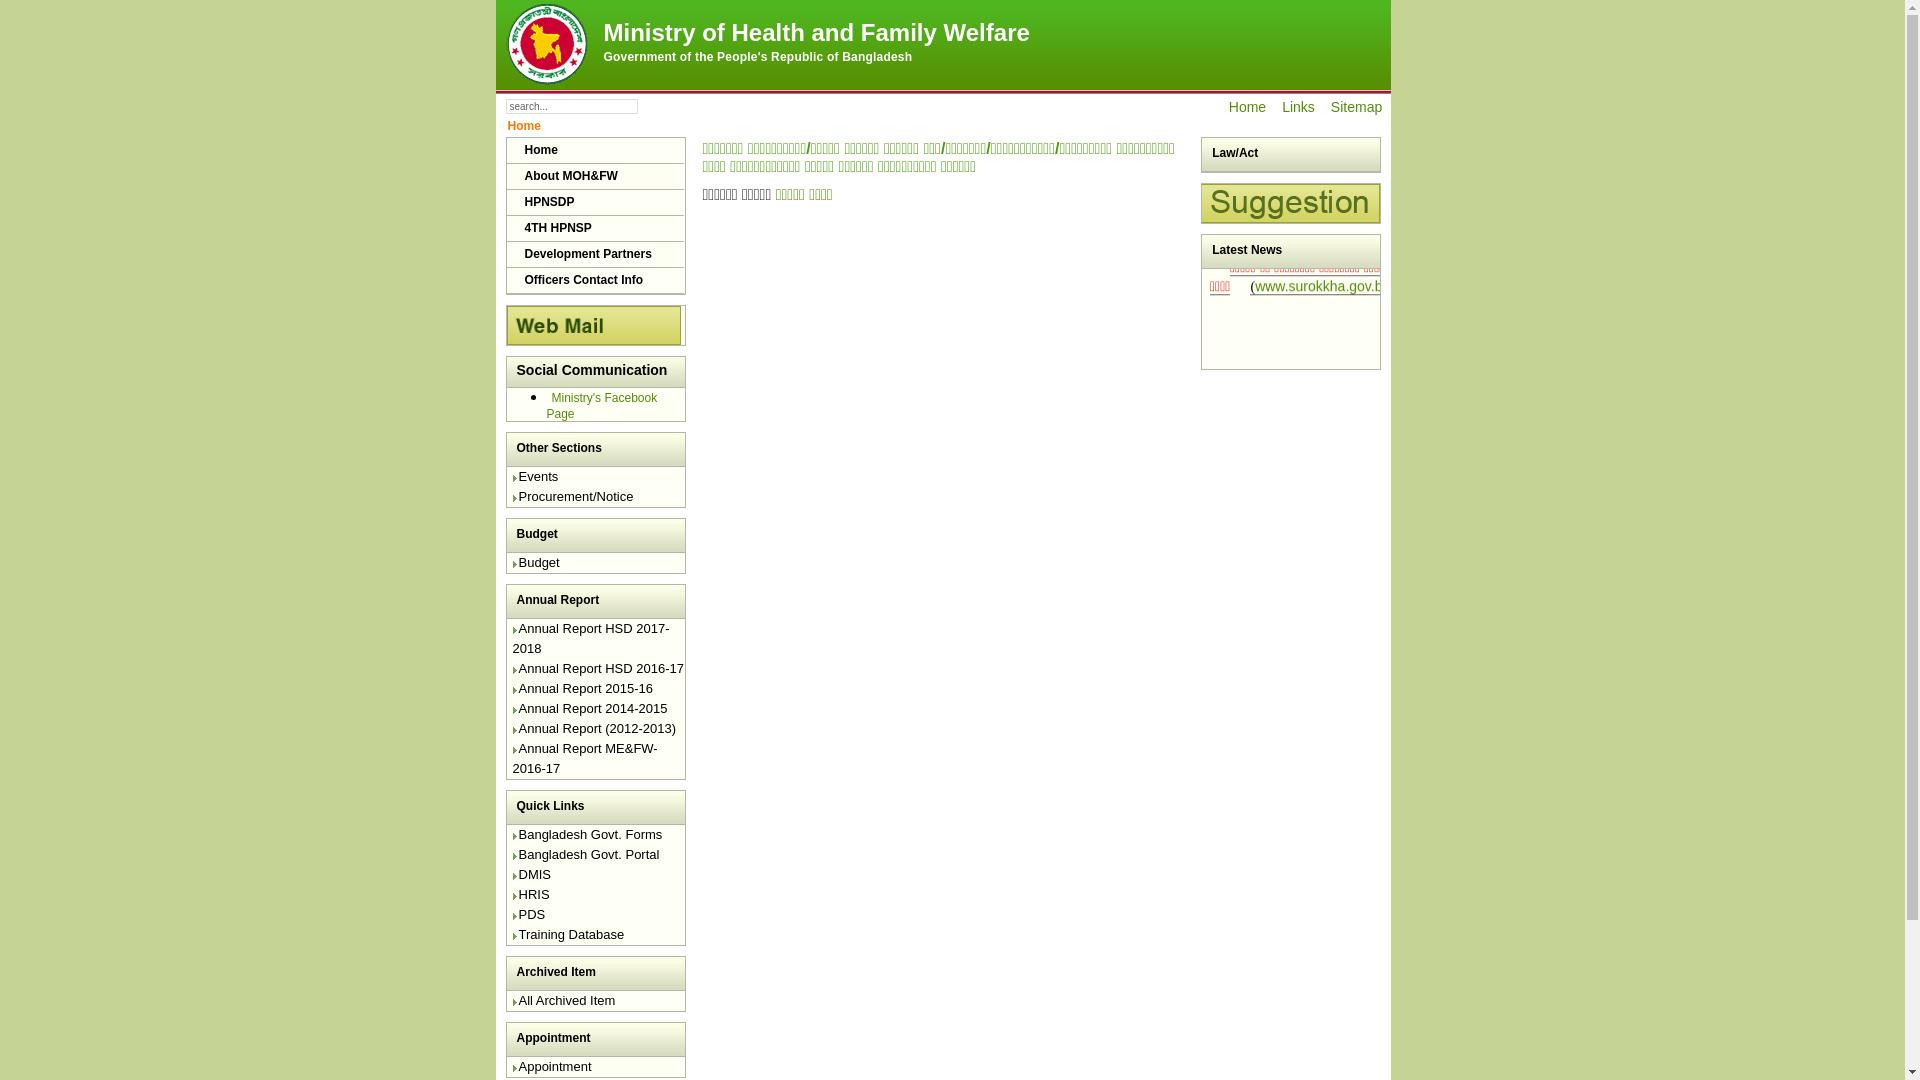 Image resolution: width=1920 pixels, height=1080 pixels. Describe the element at coordinates (1300, 346) in the screenshot. I see `https://mefwd.gov.bd/ )` at that location.